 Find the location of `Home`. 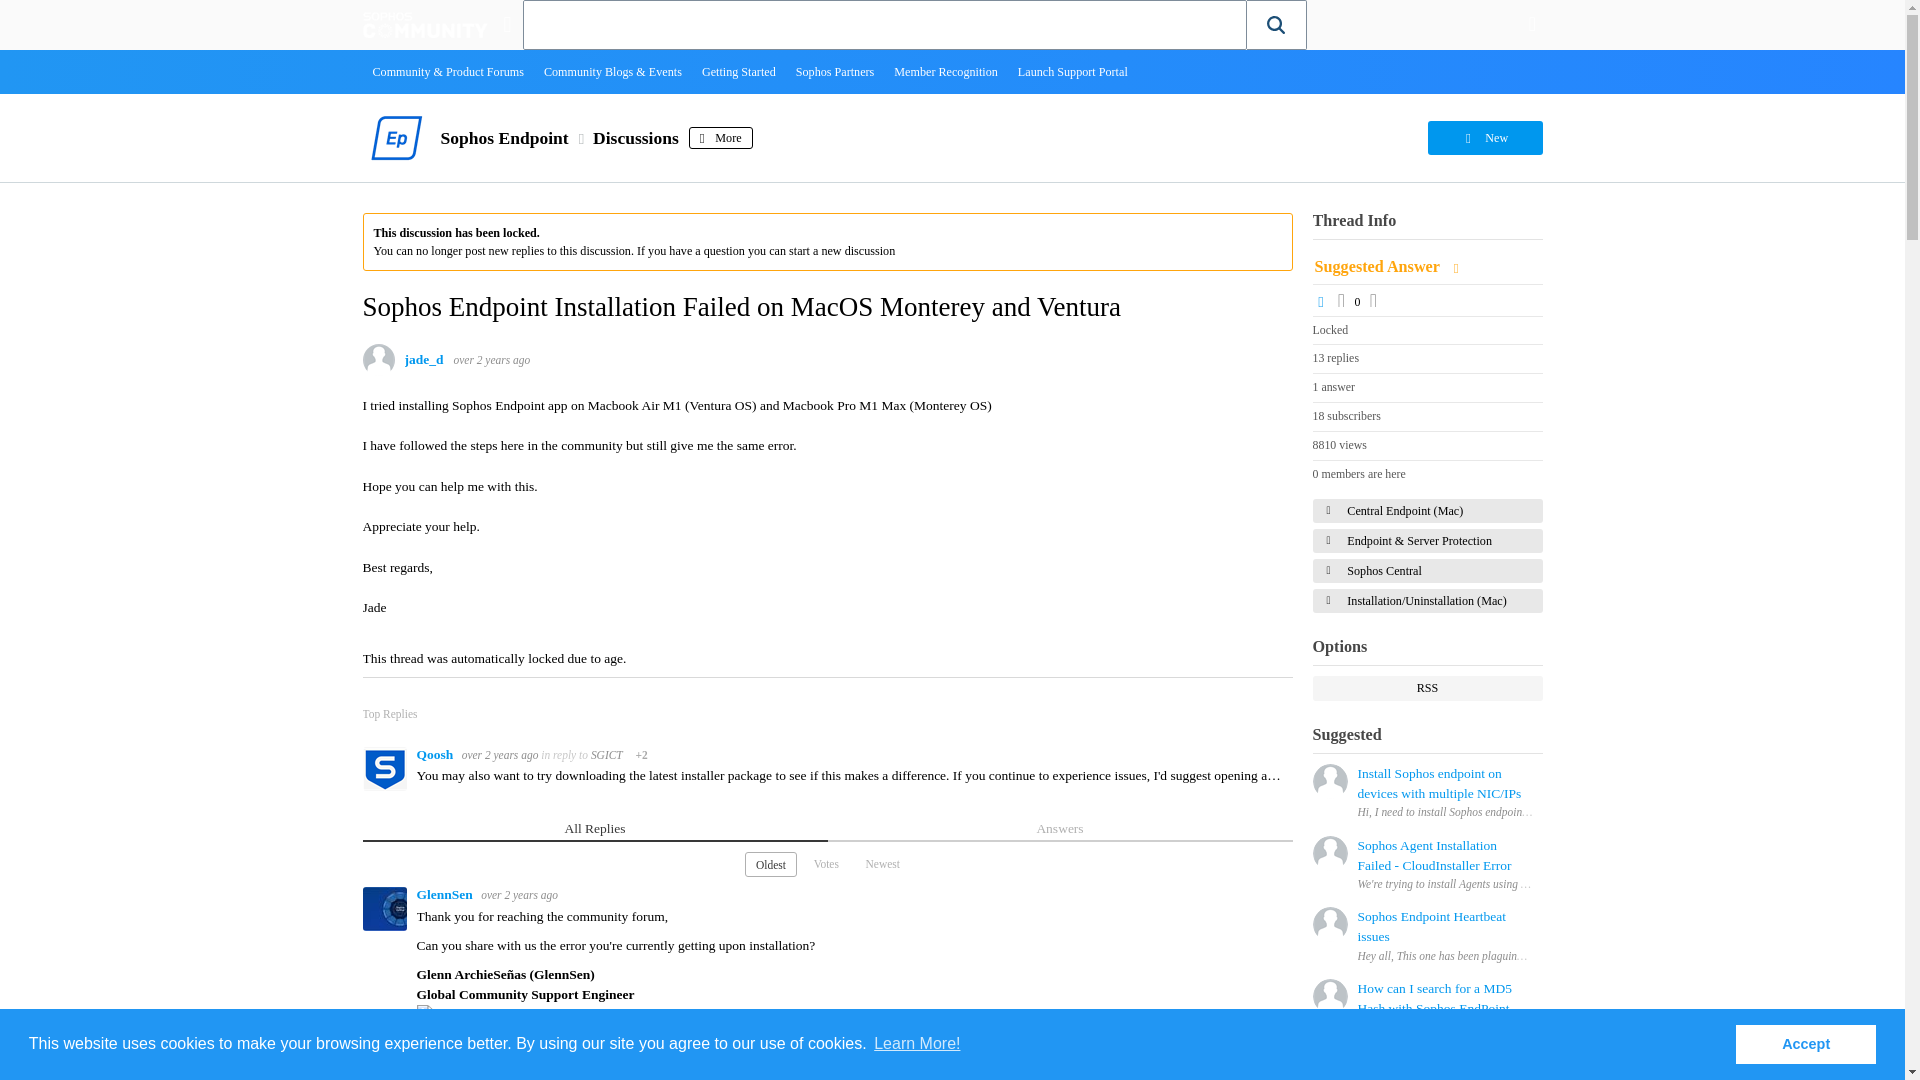

Home is located at coordinates (424, 24).